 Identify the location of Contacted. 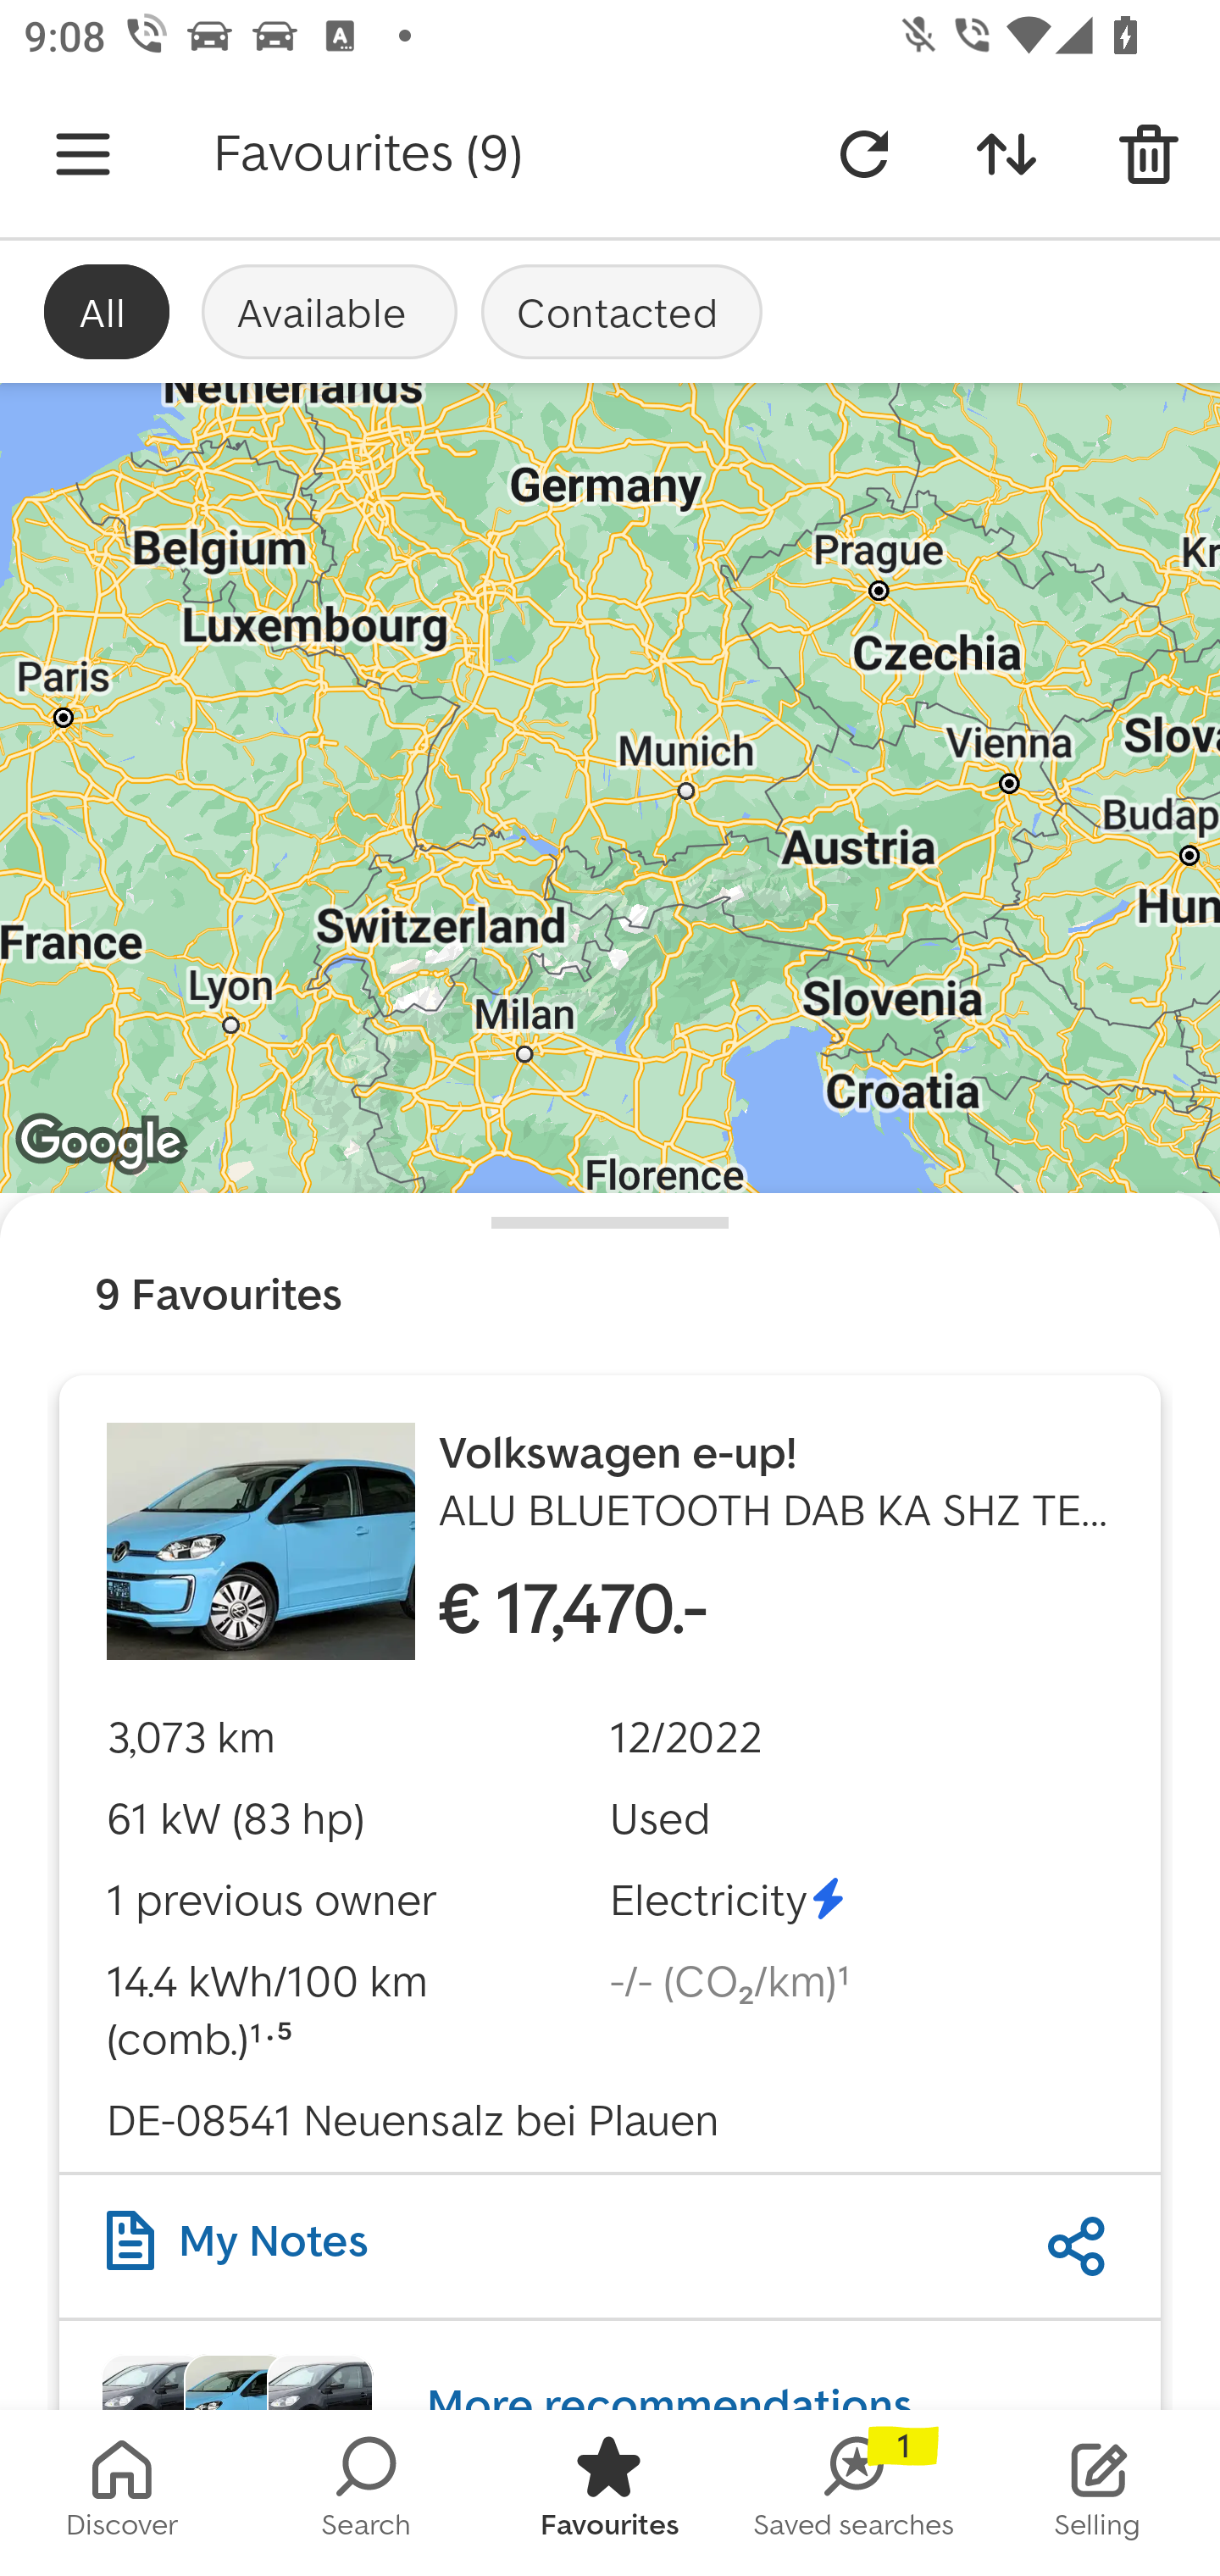
(622, 311).